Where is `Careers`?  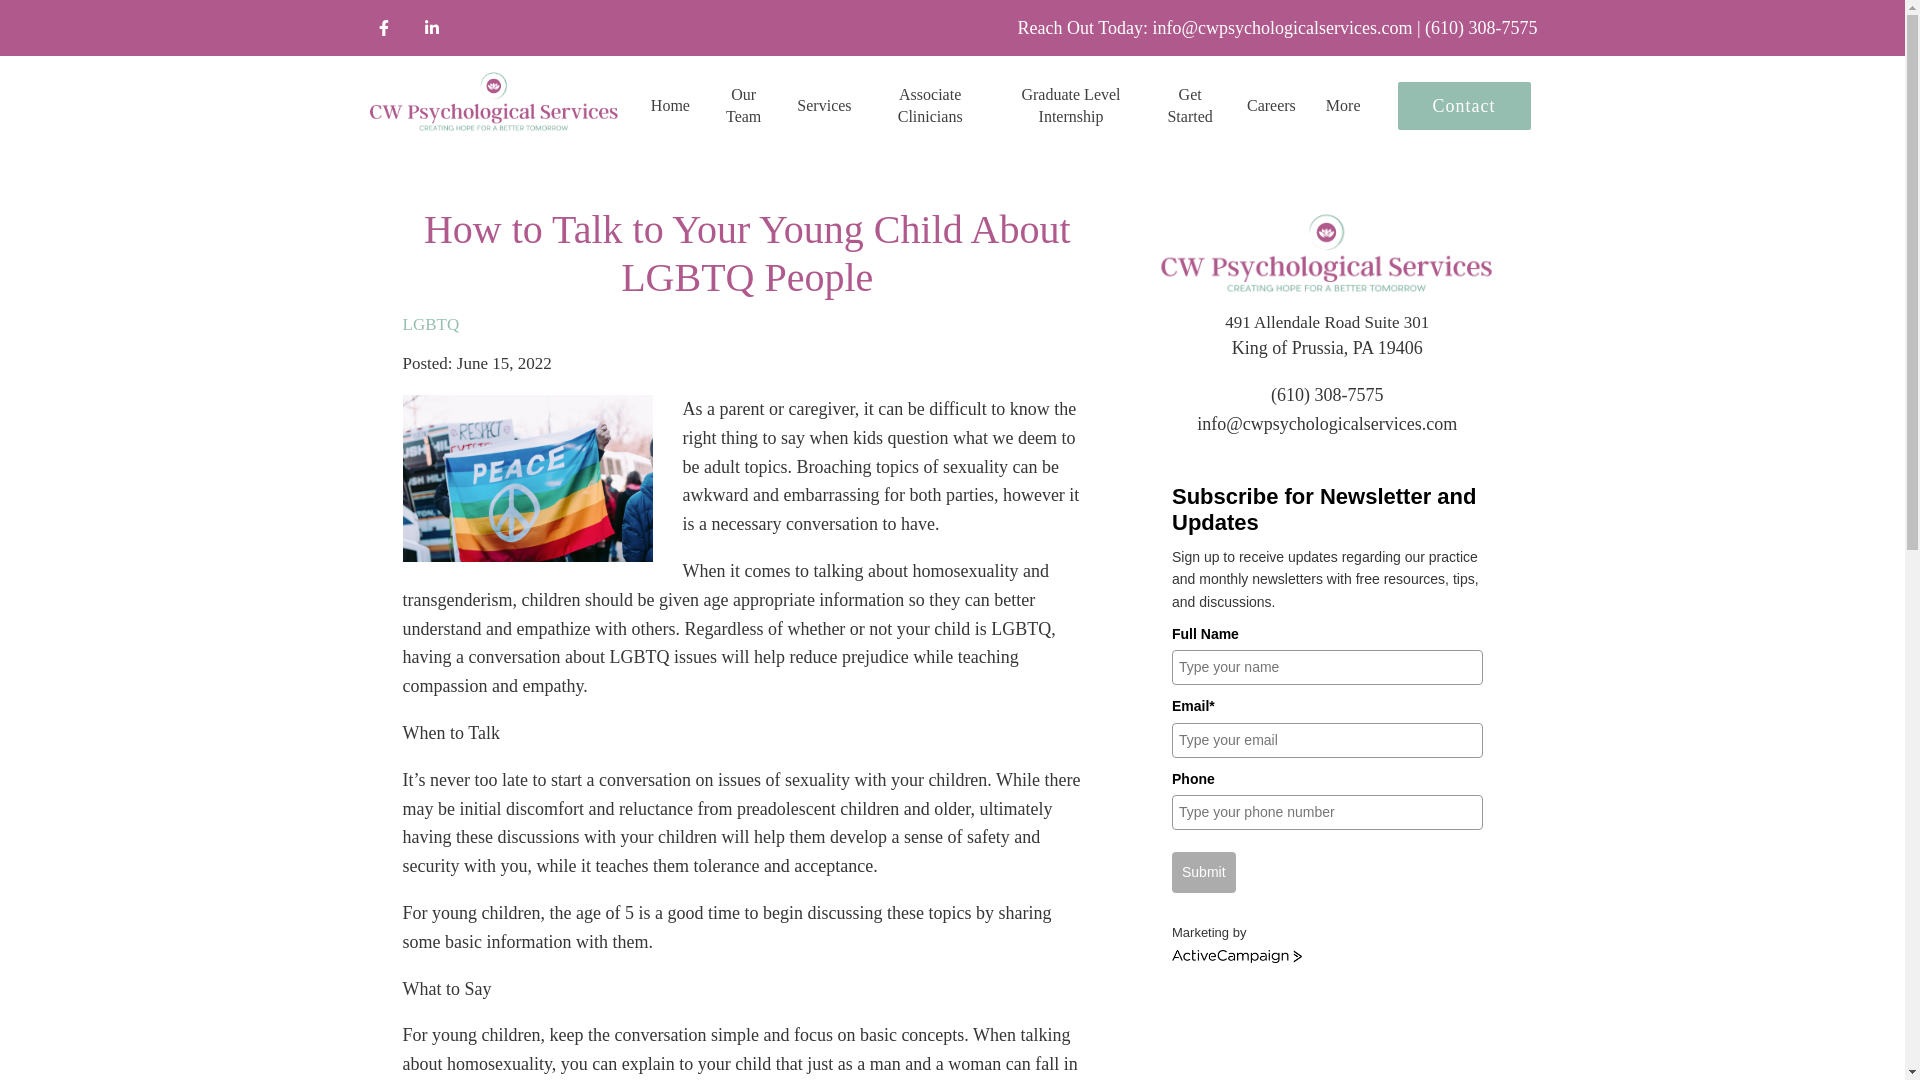
Careers is located at coordinates (1271, 106).